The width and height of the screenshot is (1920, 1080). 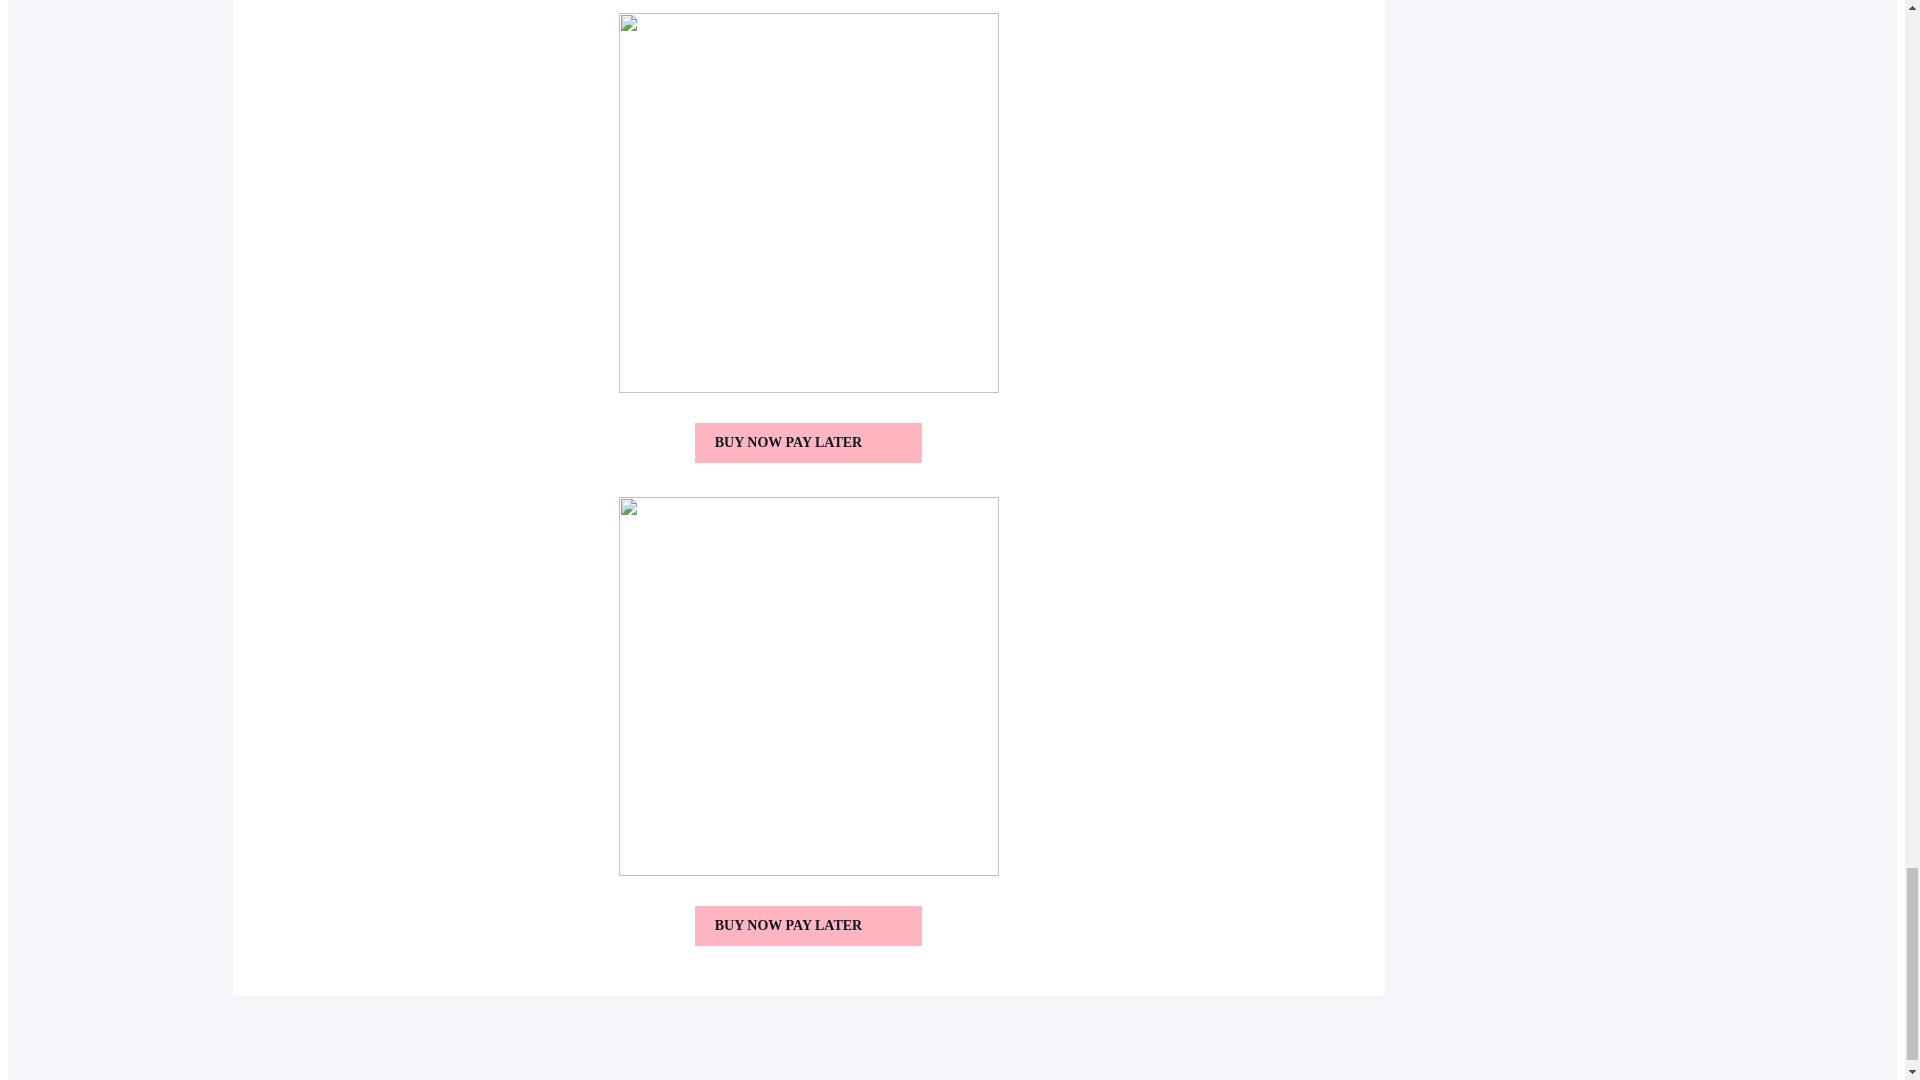 I want to click on BUY NOW PAY LATER, so click(x=808, y=442).